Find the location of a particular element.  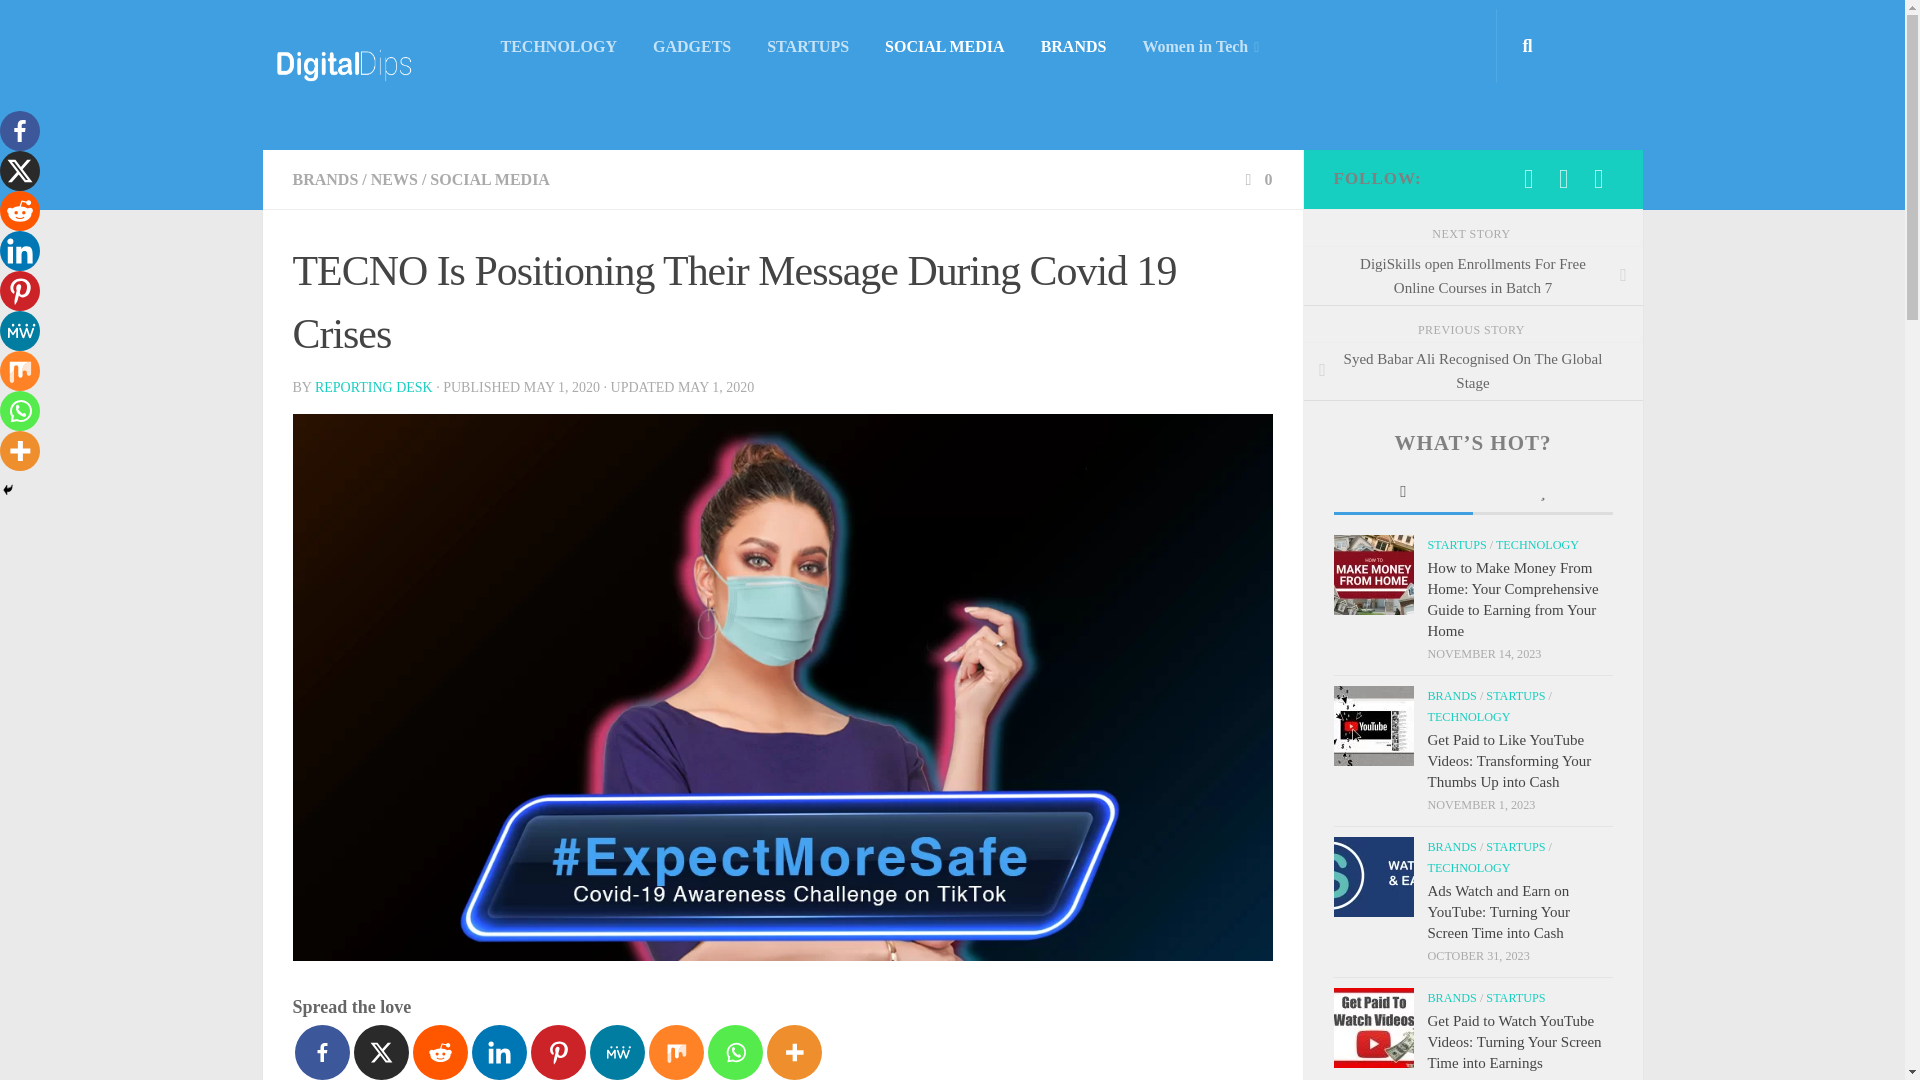

MeWe is located at coordinates (20, 331).